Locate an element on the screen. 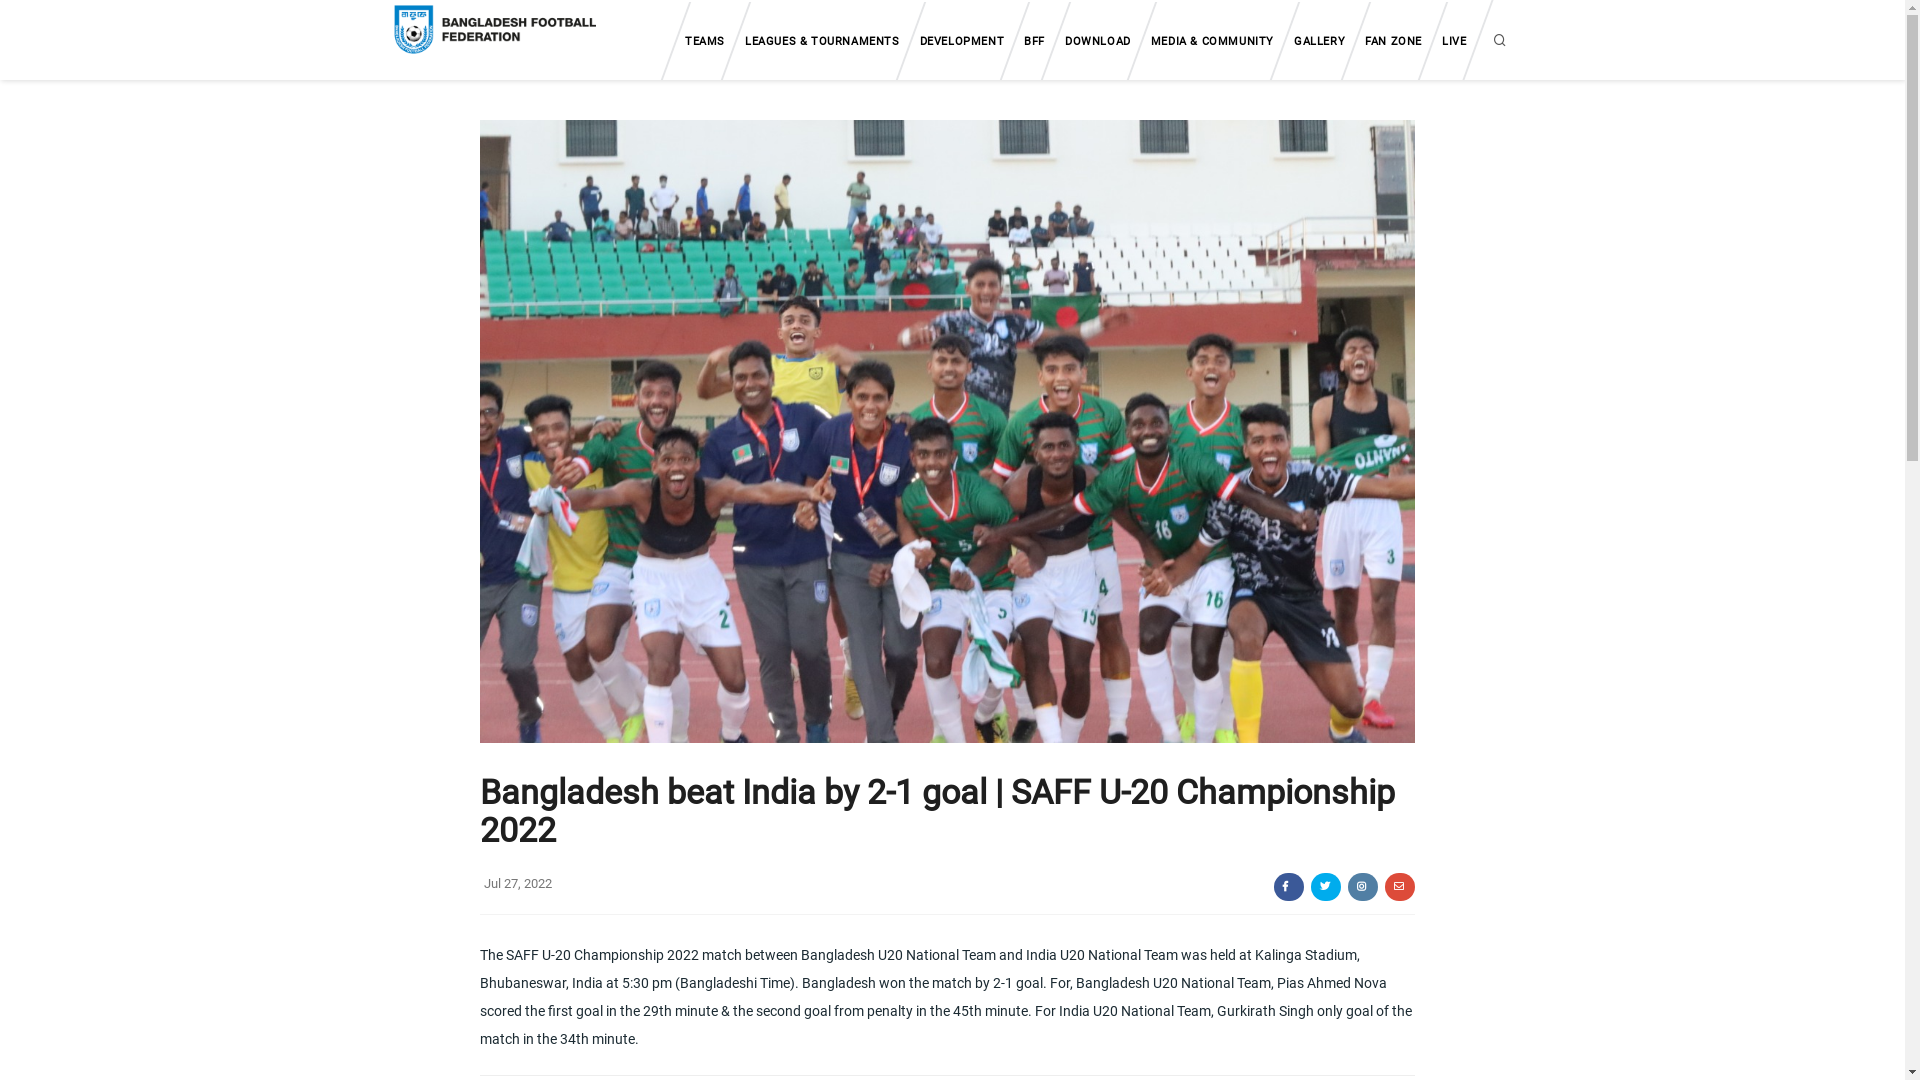  DEVELOPMENT is located at coordinates (962, 41).